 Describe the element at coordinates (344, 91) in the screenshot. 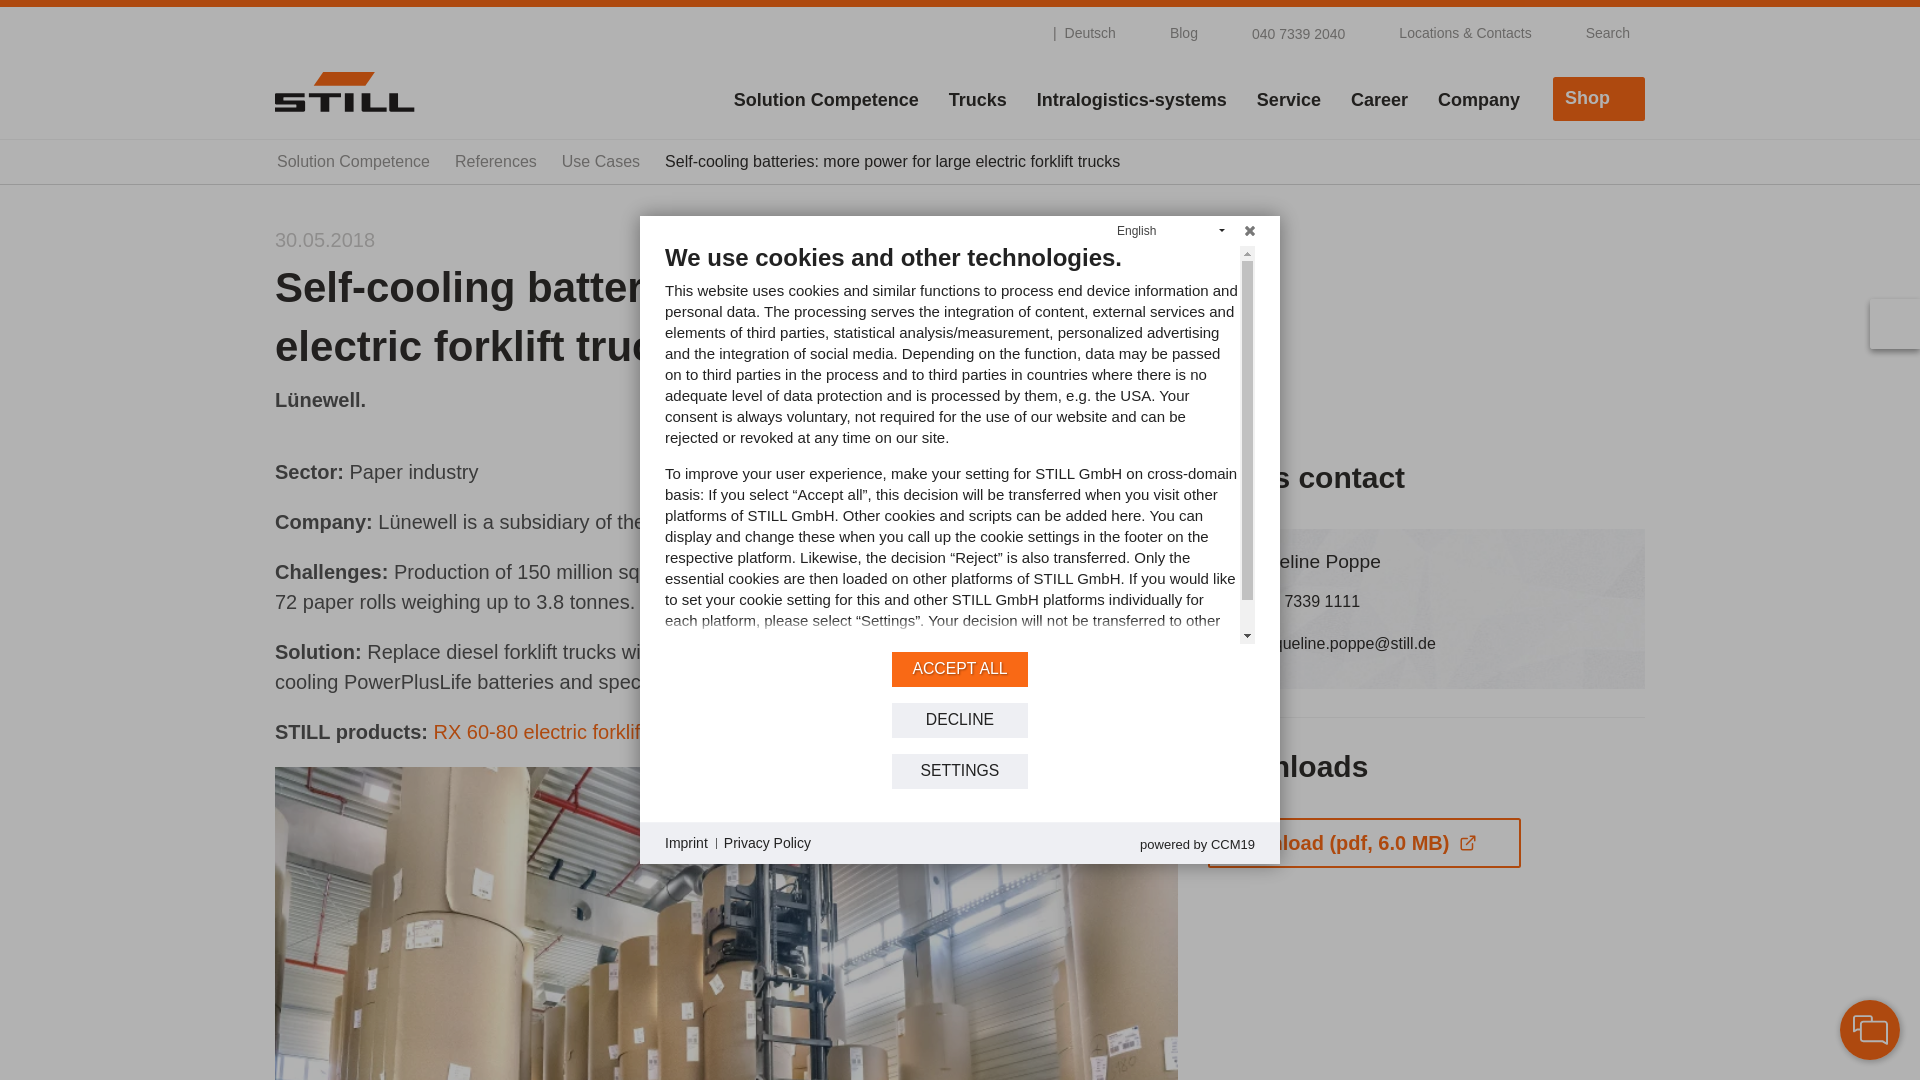

I see `STILL Germany` at that location.